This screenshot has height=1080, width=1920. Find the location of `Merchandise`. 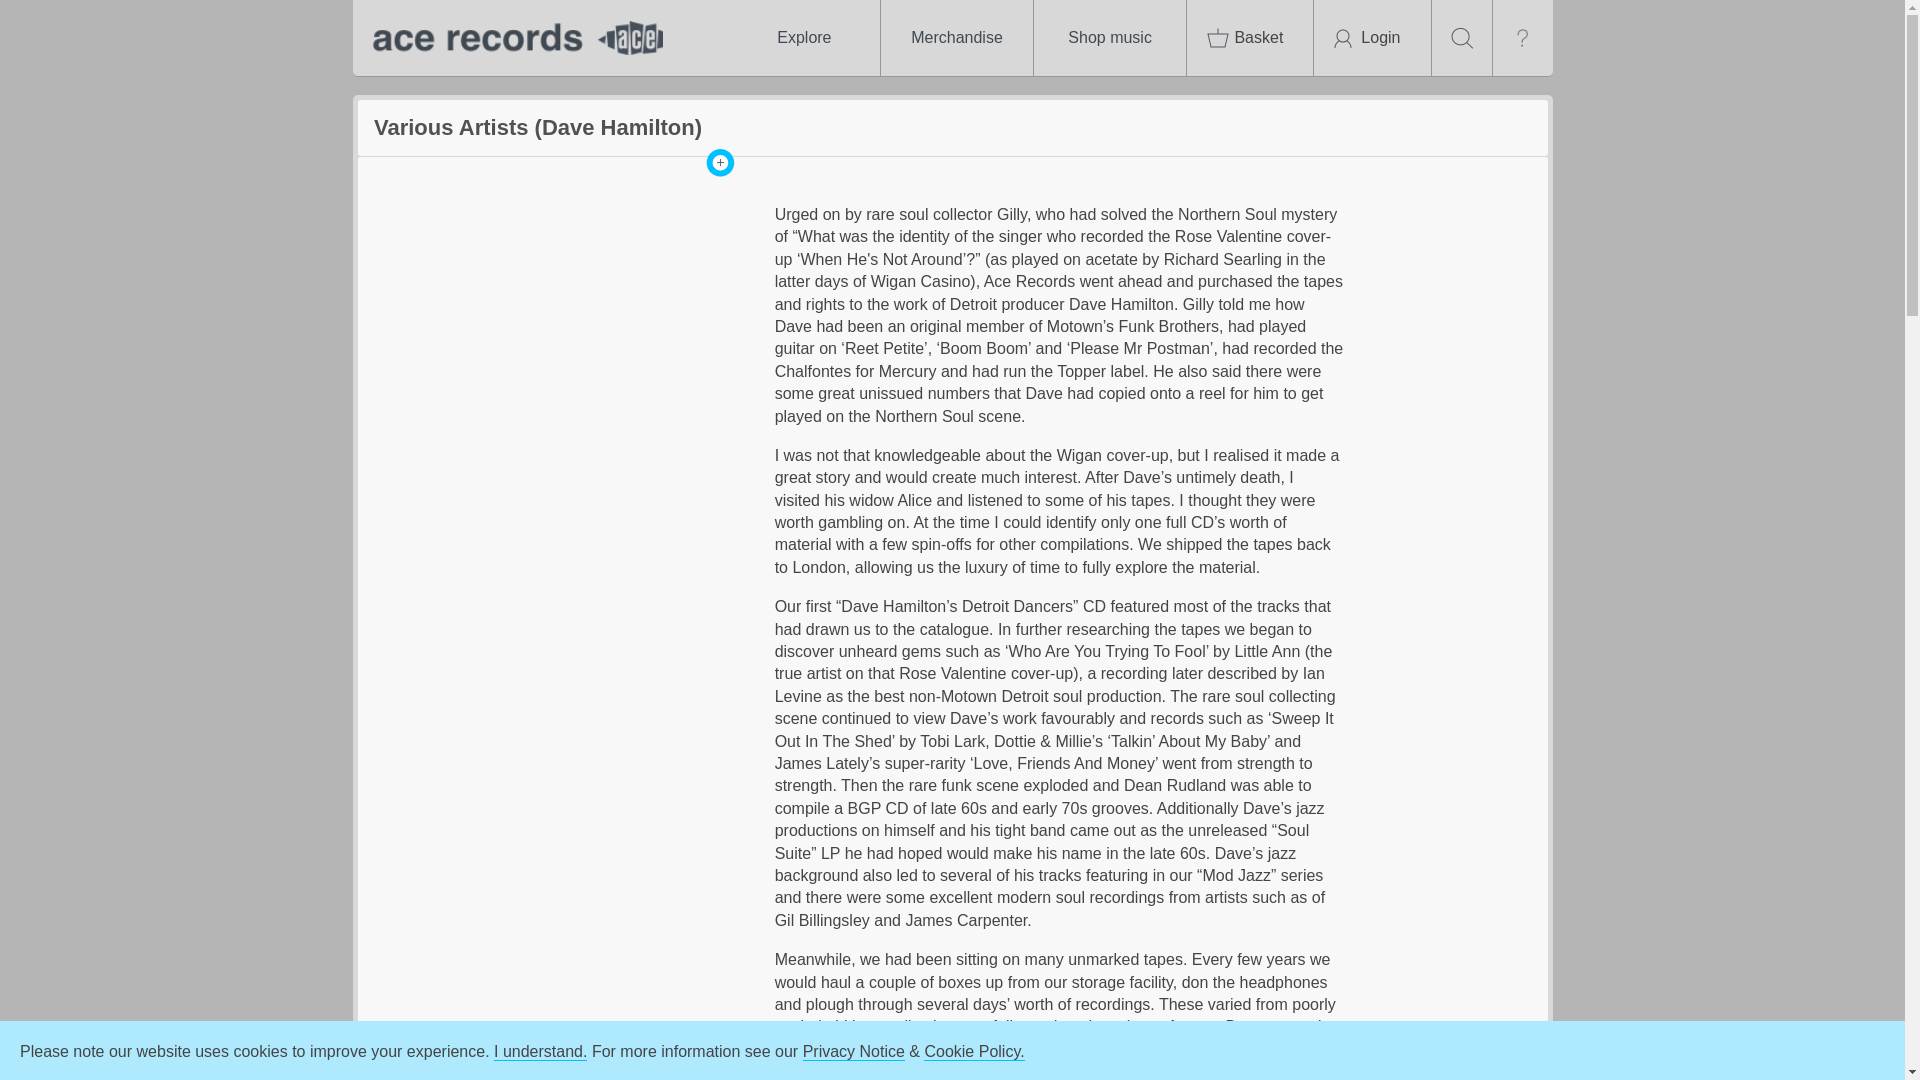

Merchandise is located at coordinates (956, 38).